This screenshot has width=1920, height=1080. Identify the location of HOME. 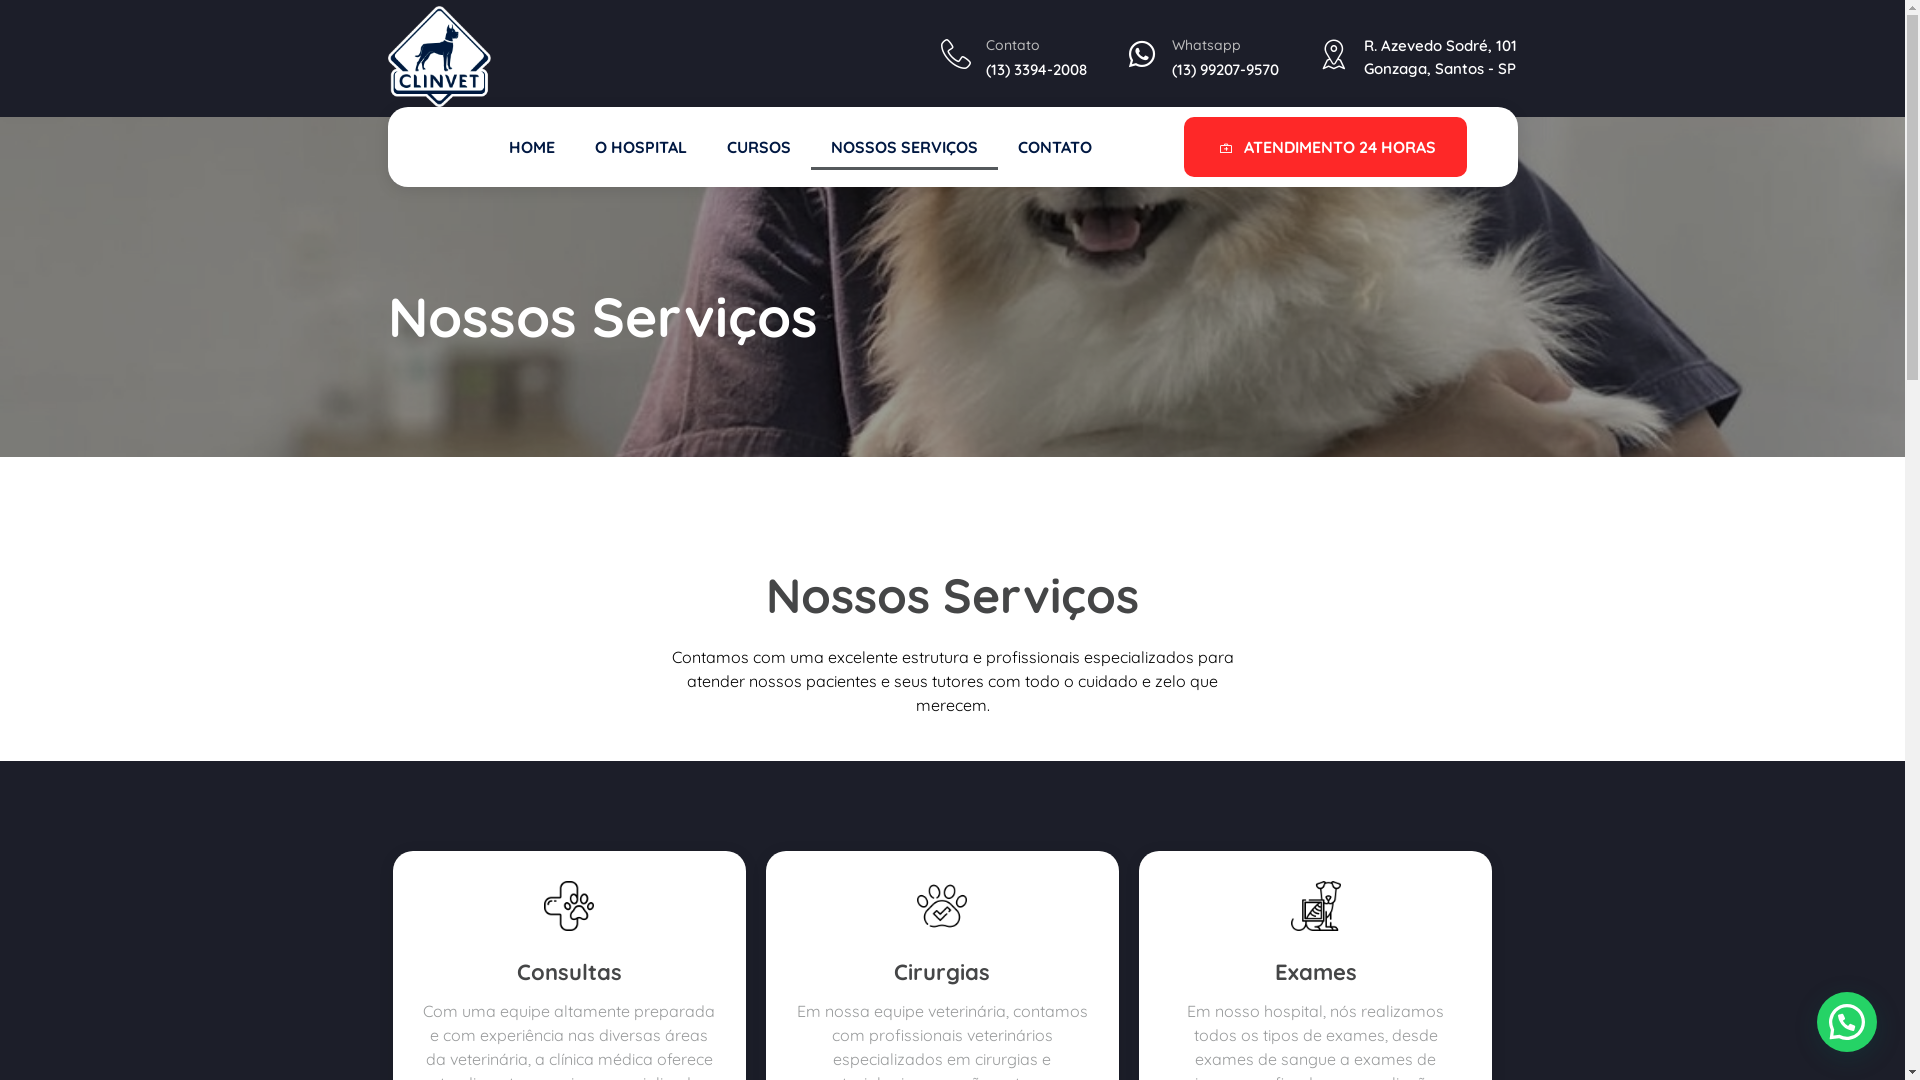
(532, 147).